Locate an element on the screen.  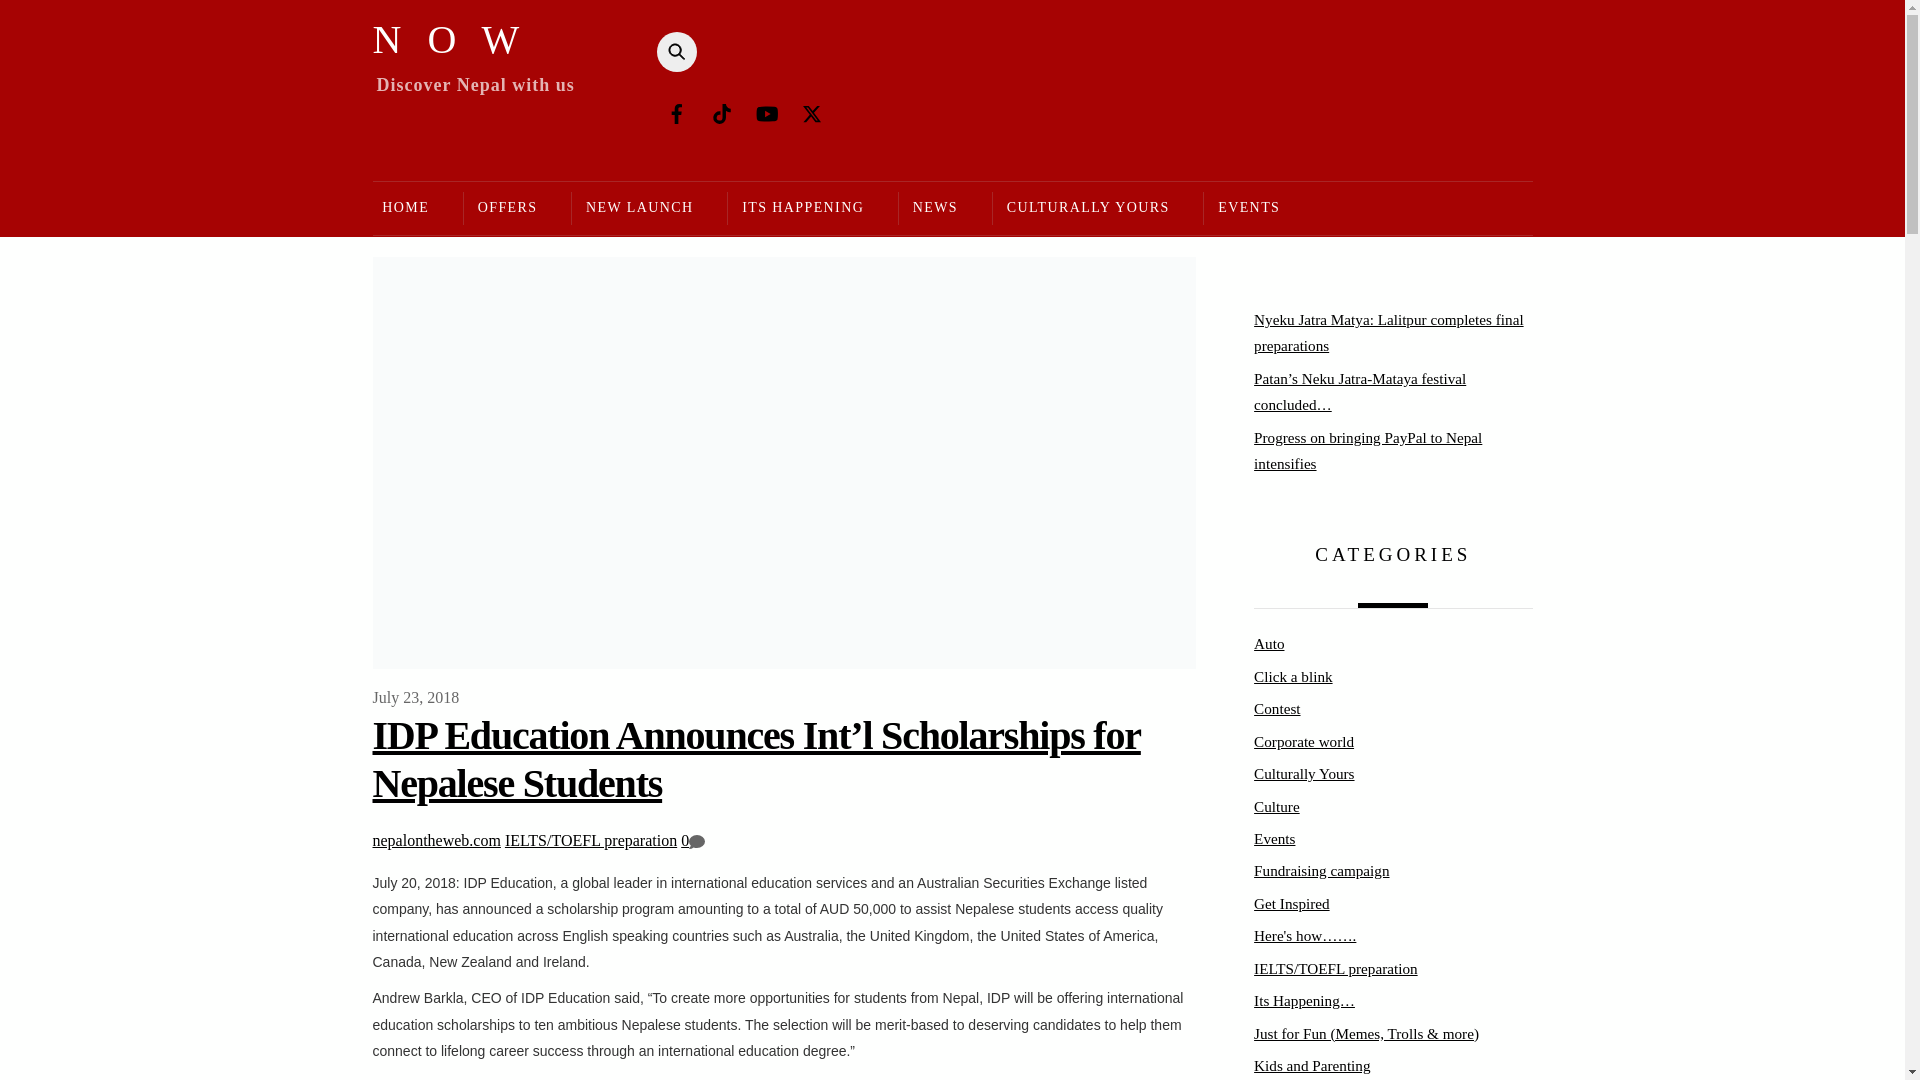
Auto is located at coordinates (1268, 644).